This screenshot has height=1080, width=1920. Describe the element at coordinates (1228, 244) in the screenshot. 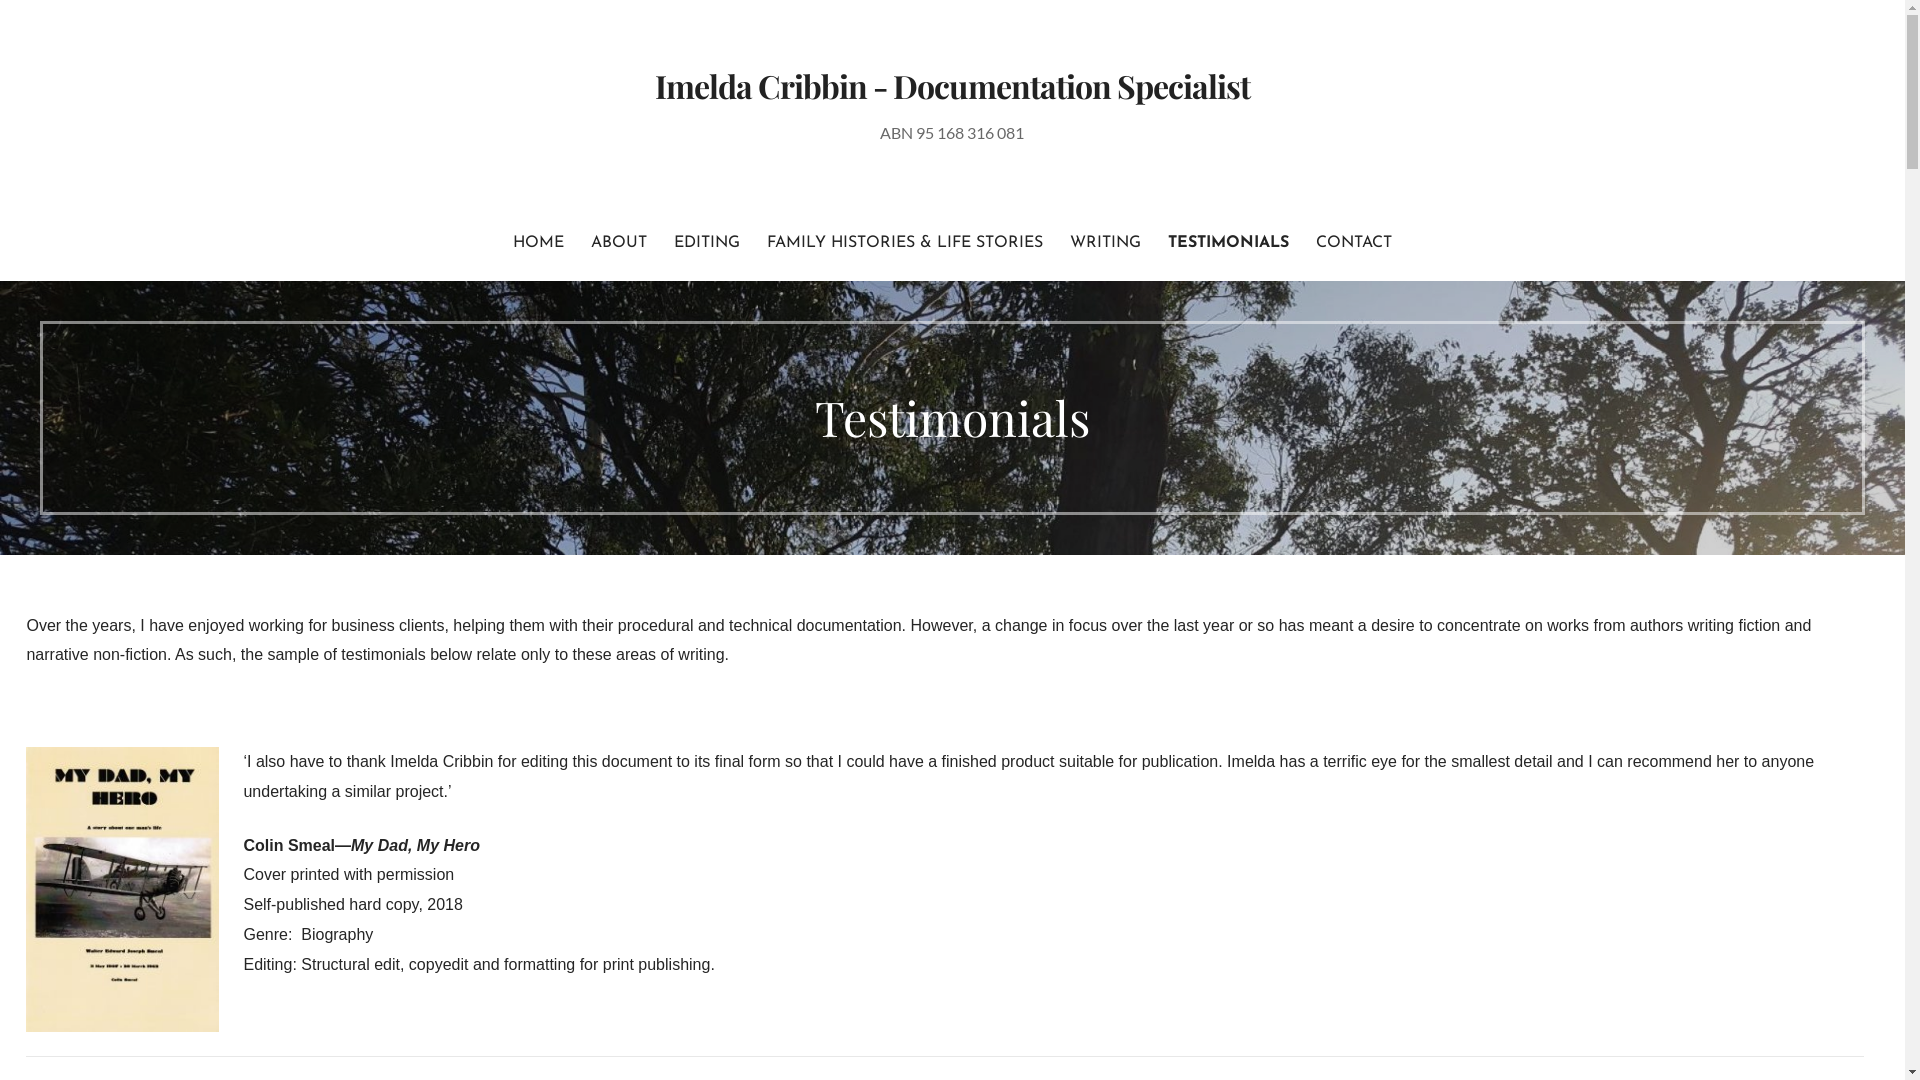

I see `TESTIMONIALS` at that location.